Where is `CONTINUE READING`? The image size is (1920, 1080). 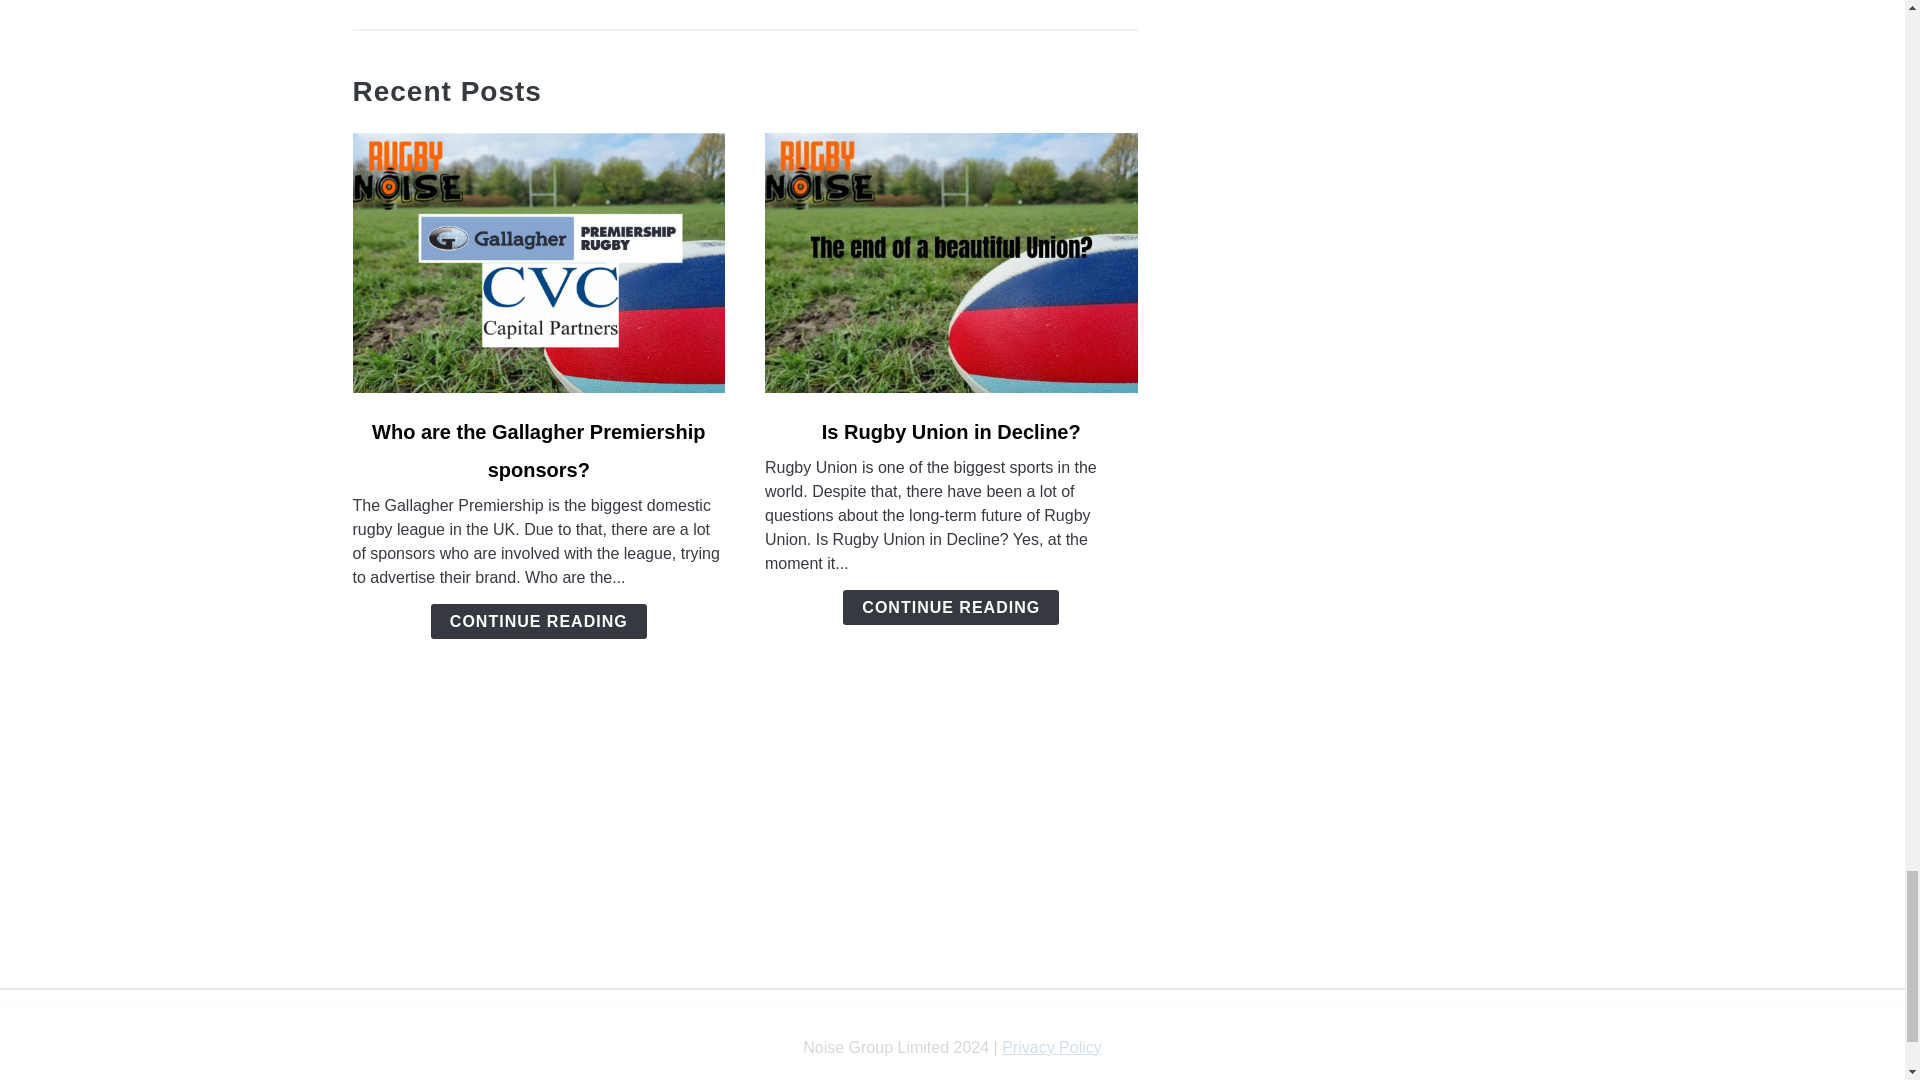
CONTINUE READING is located at coordinates (538, 621).